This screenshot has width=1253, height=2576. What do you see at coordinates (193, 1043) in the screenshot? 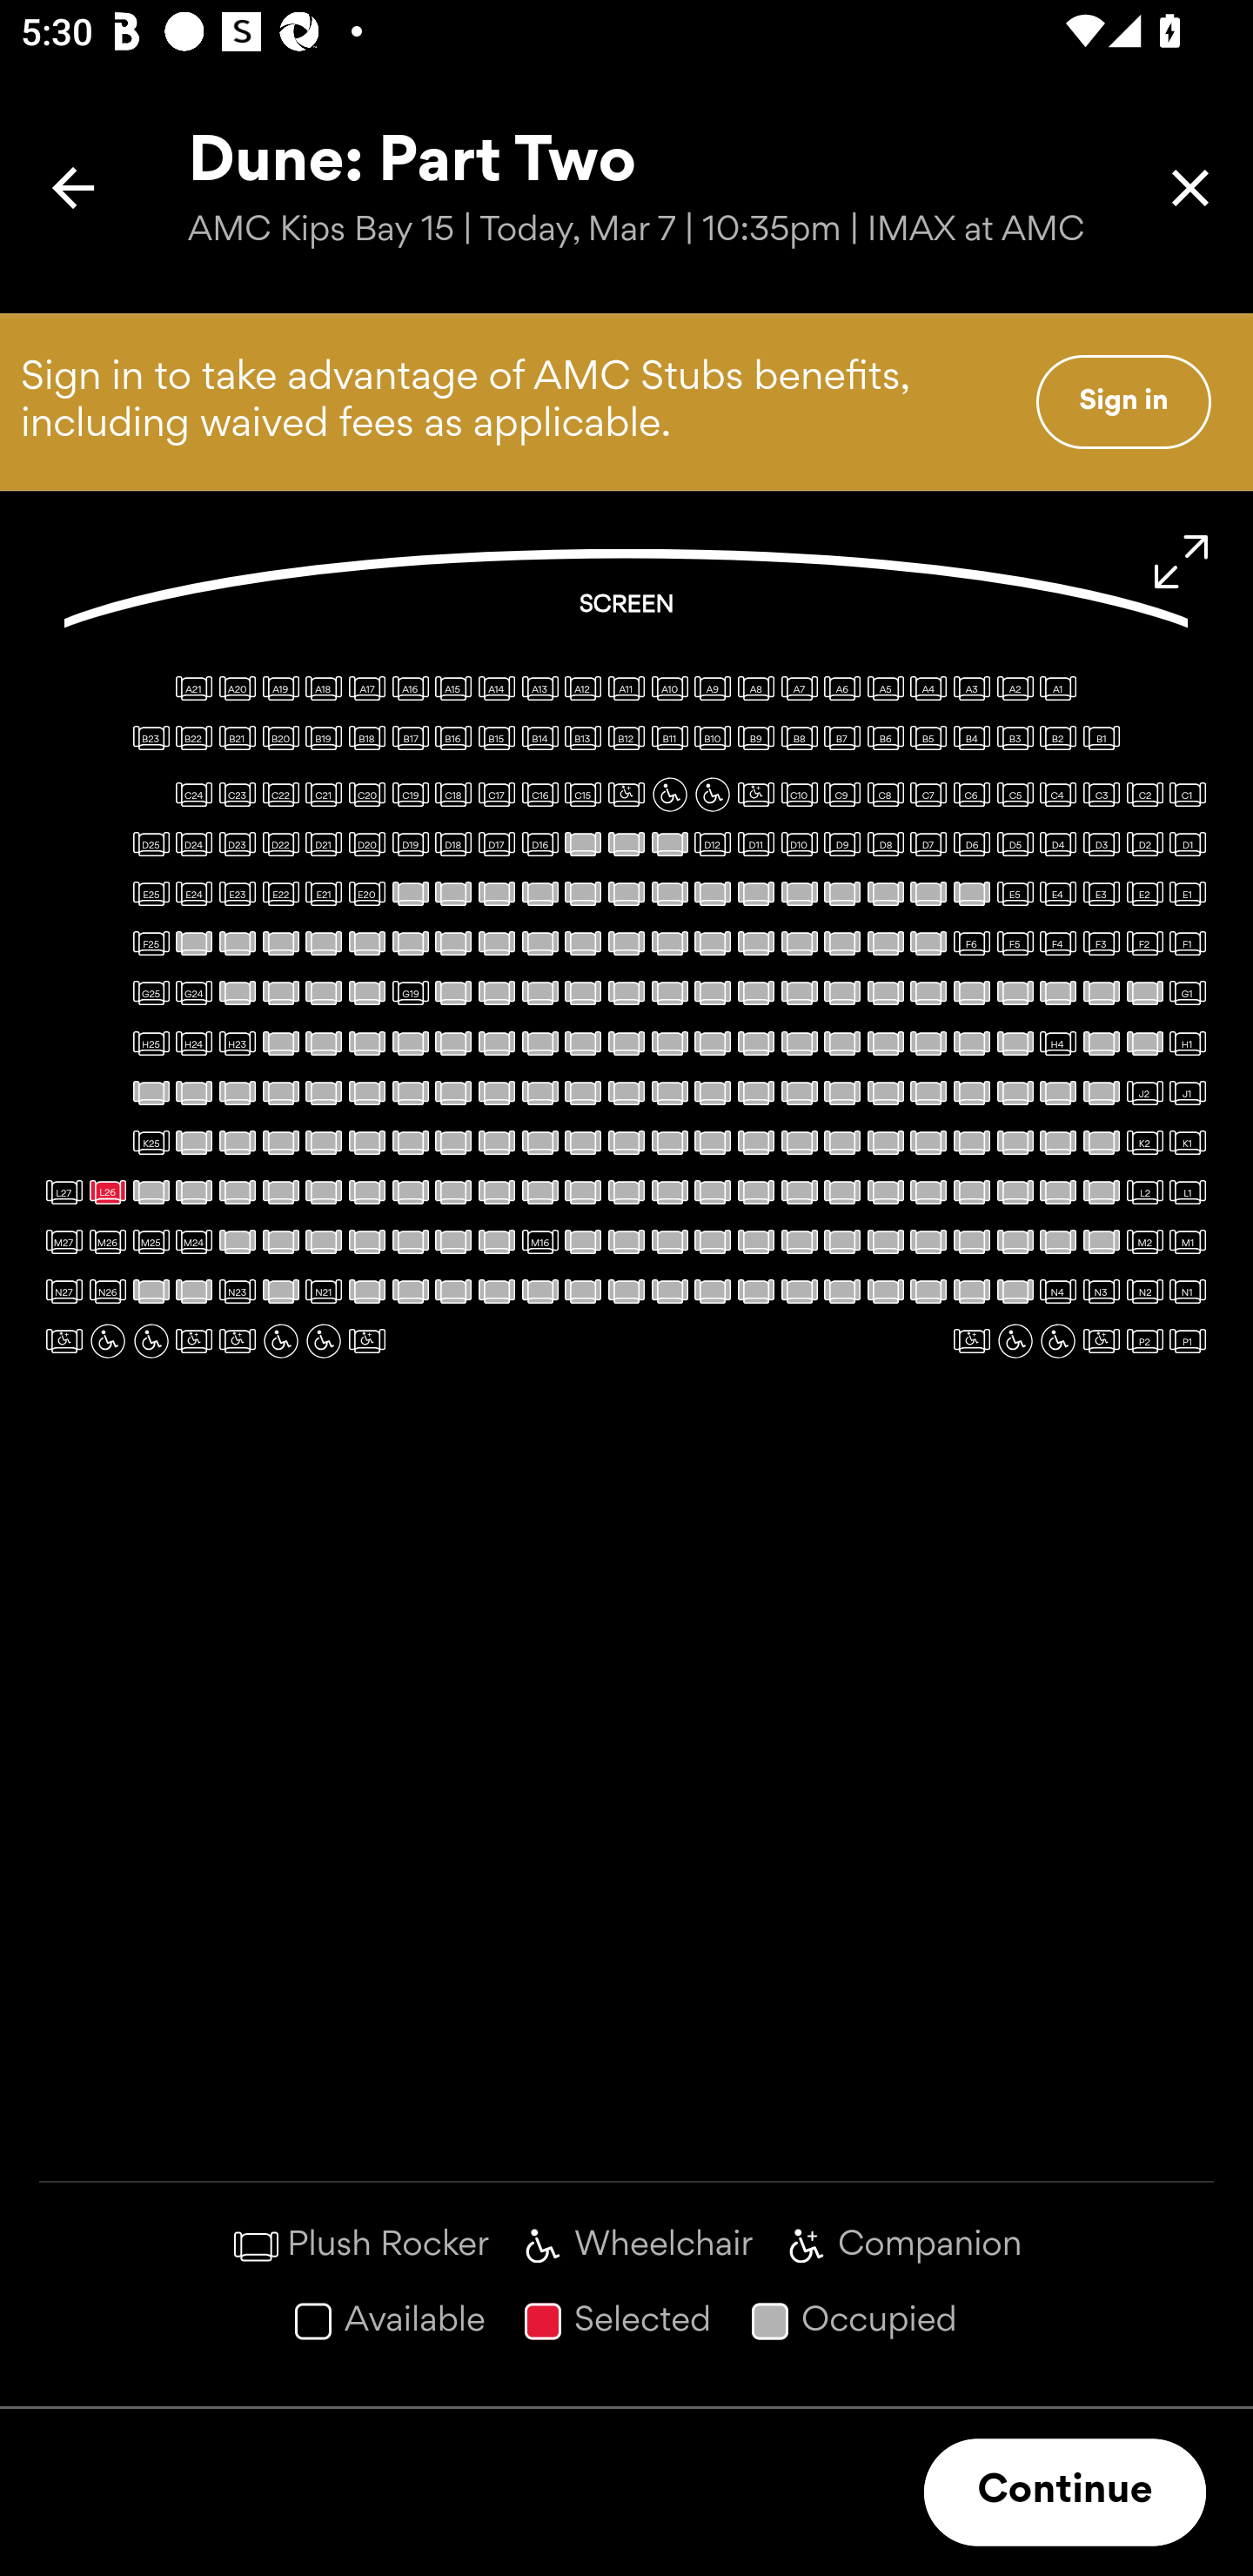
I see `H24, Regular seat, available` at bounding box center [193, 1043].